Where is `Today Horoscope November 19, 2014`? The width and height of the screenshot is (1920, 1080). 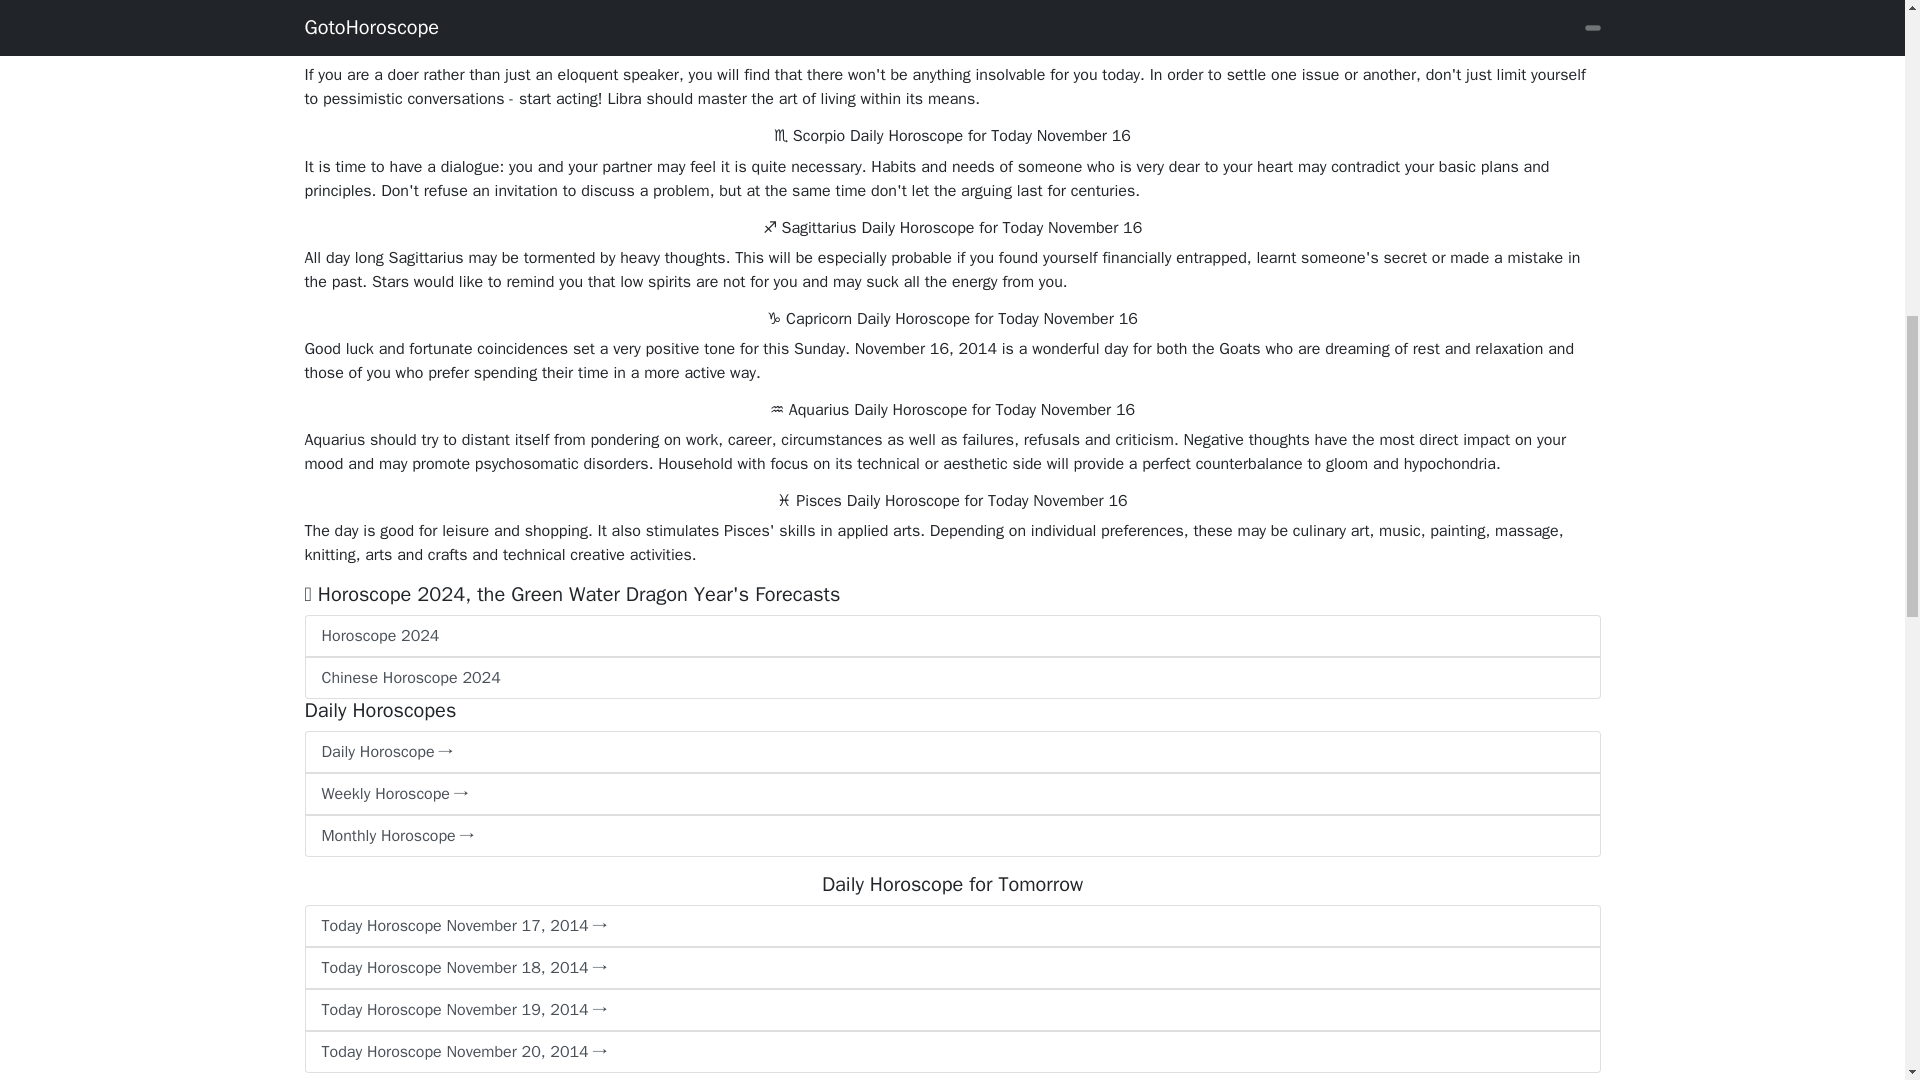
Today Horoscope November 19, 2014 is located at coordinates (951, 1010).